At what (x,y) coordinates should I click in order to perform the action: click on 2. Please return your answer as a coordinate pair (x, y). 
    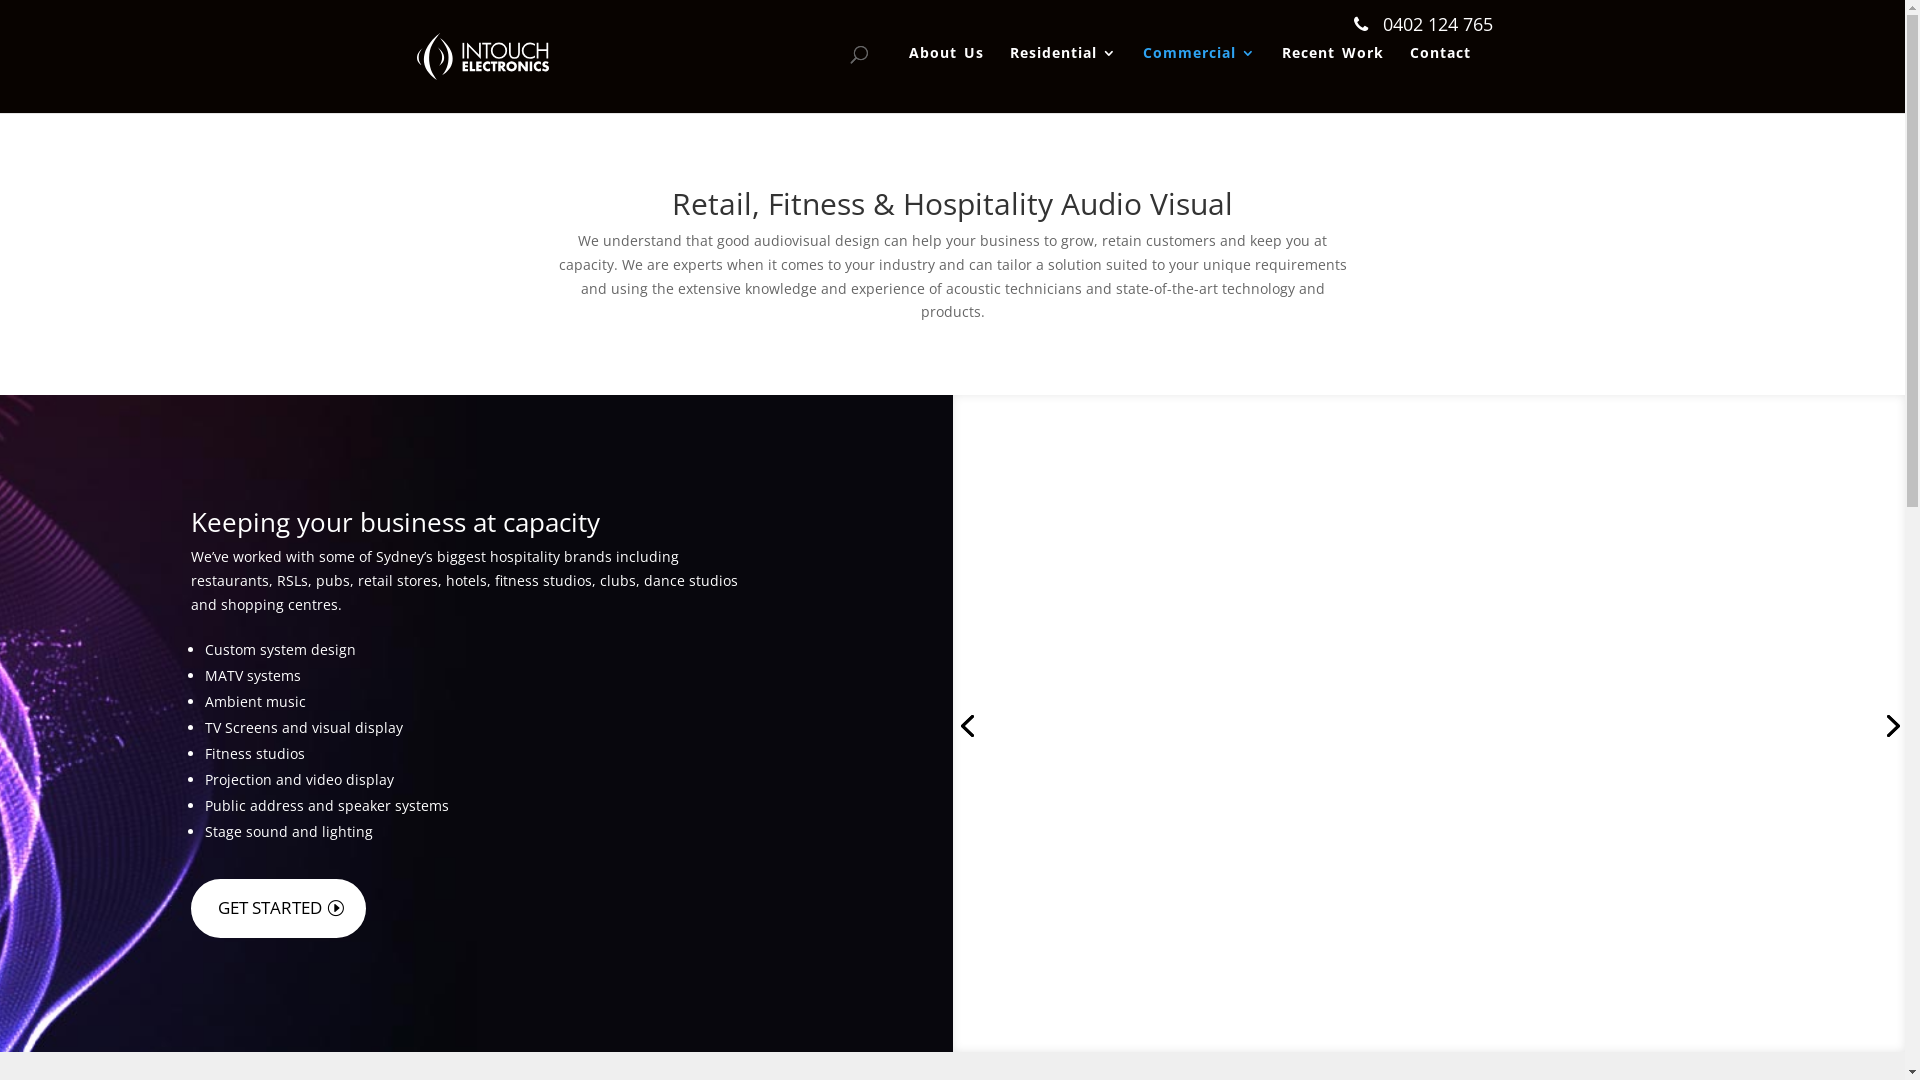
    Looking at the image, I should click on (1394, 1012).